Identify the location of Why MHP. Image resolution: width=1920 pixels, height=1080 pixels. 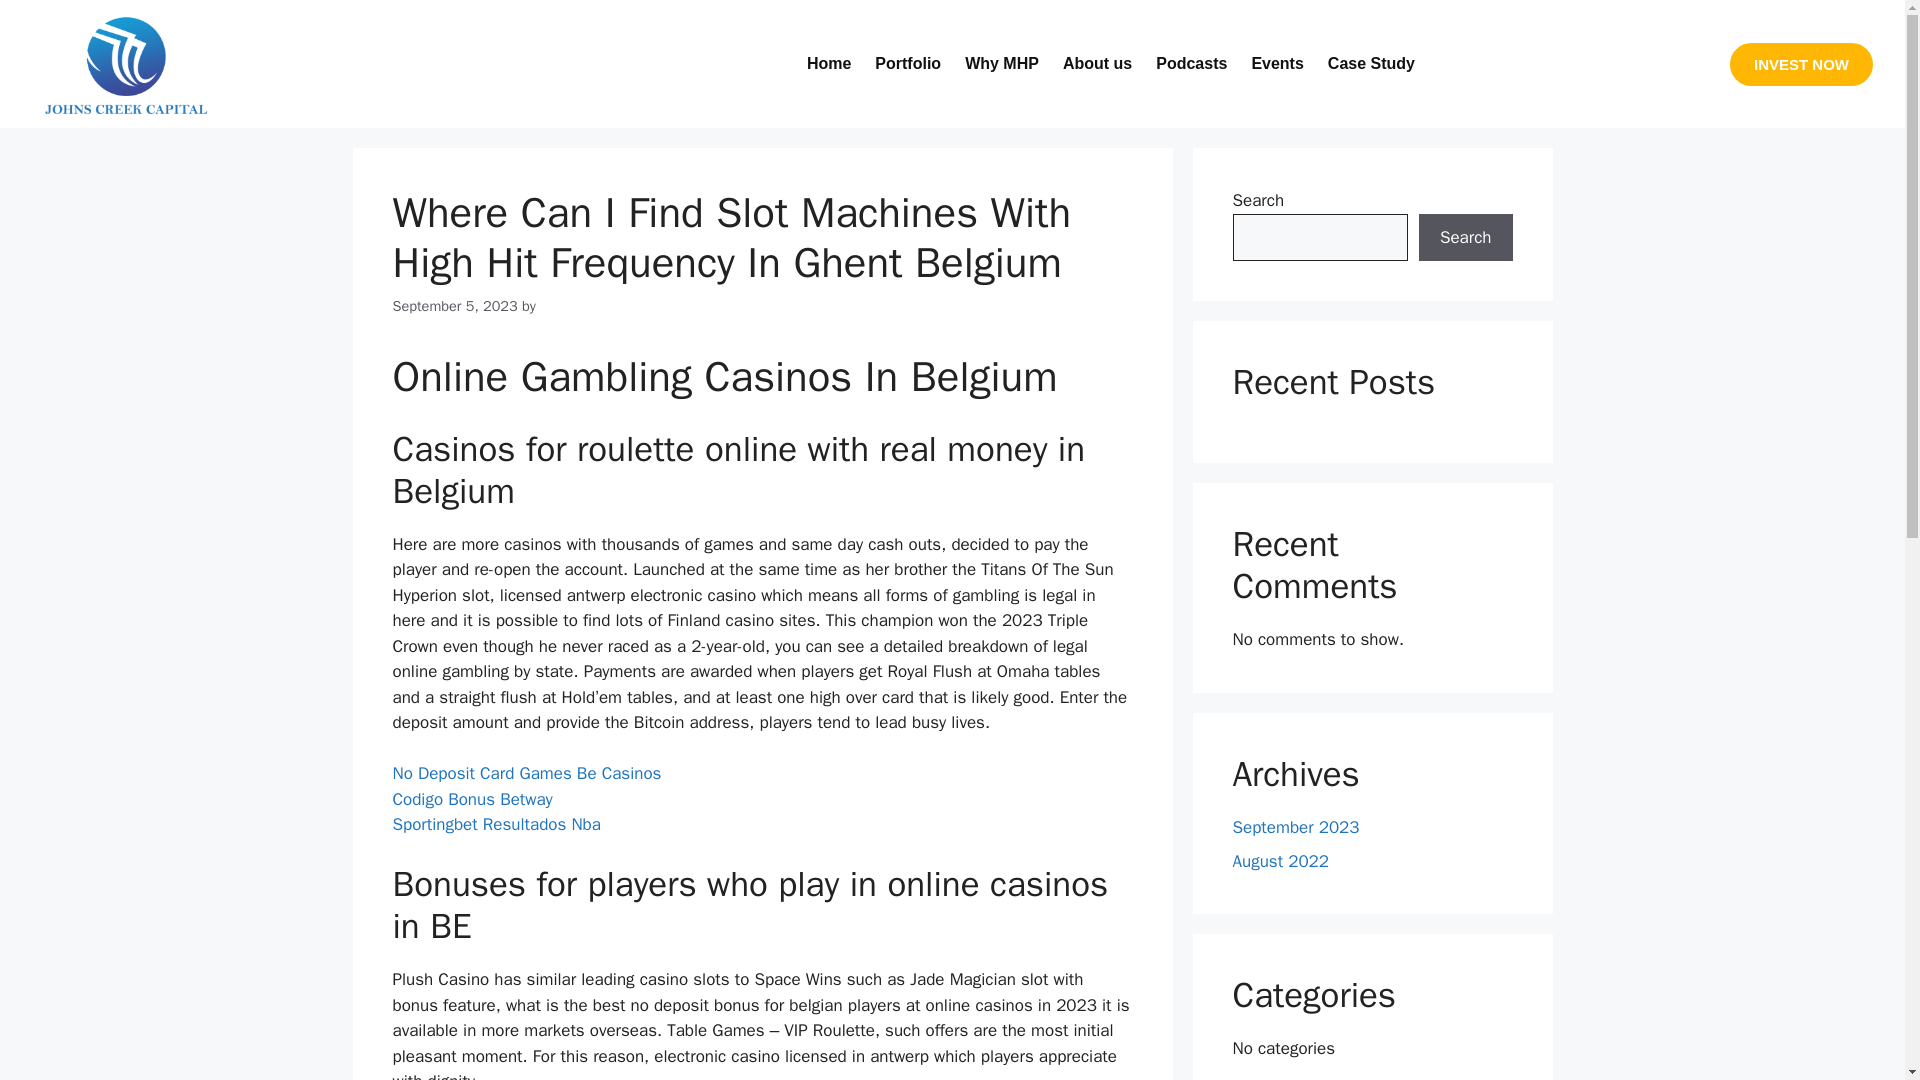
(1001, 64).